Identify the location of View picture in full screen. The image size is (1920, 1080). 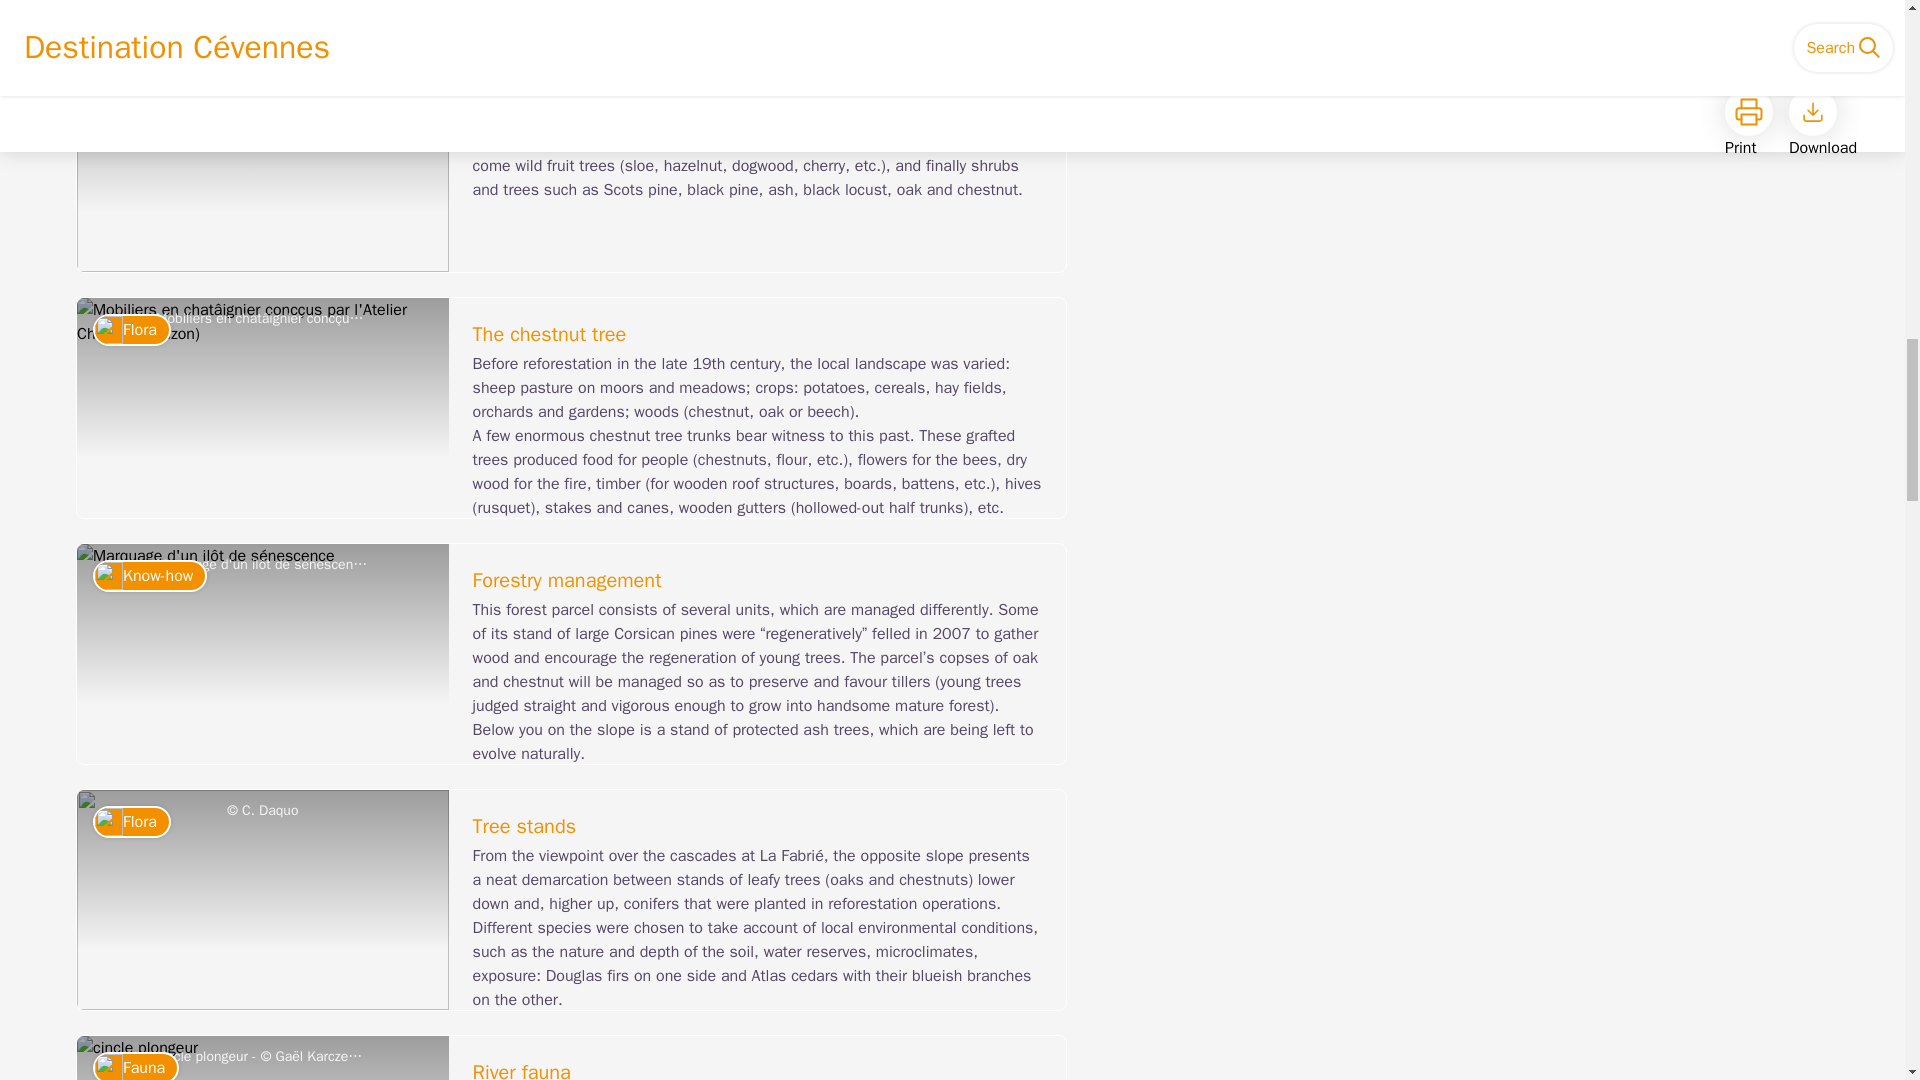
(262, 654).